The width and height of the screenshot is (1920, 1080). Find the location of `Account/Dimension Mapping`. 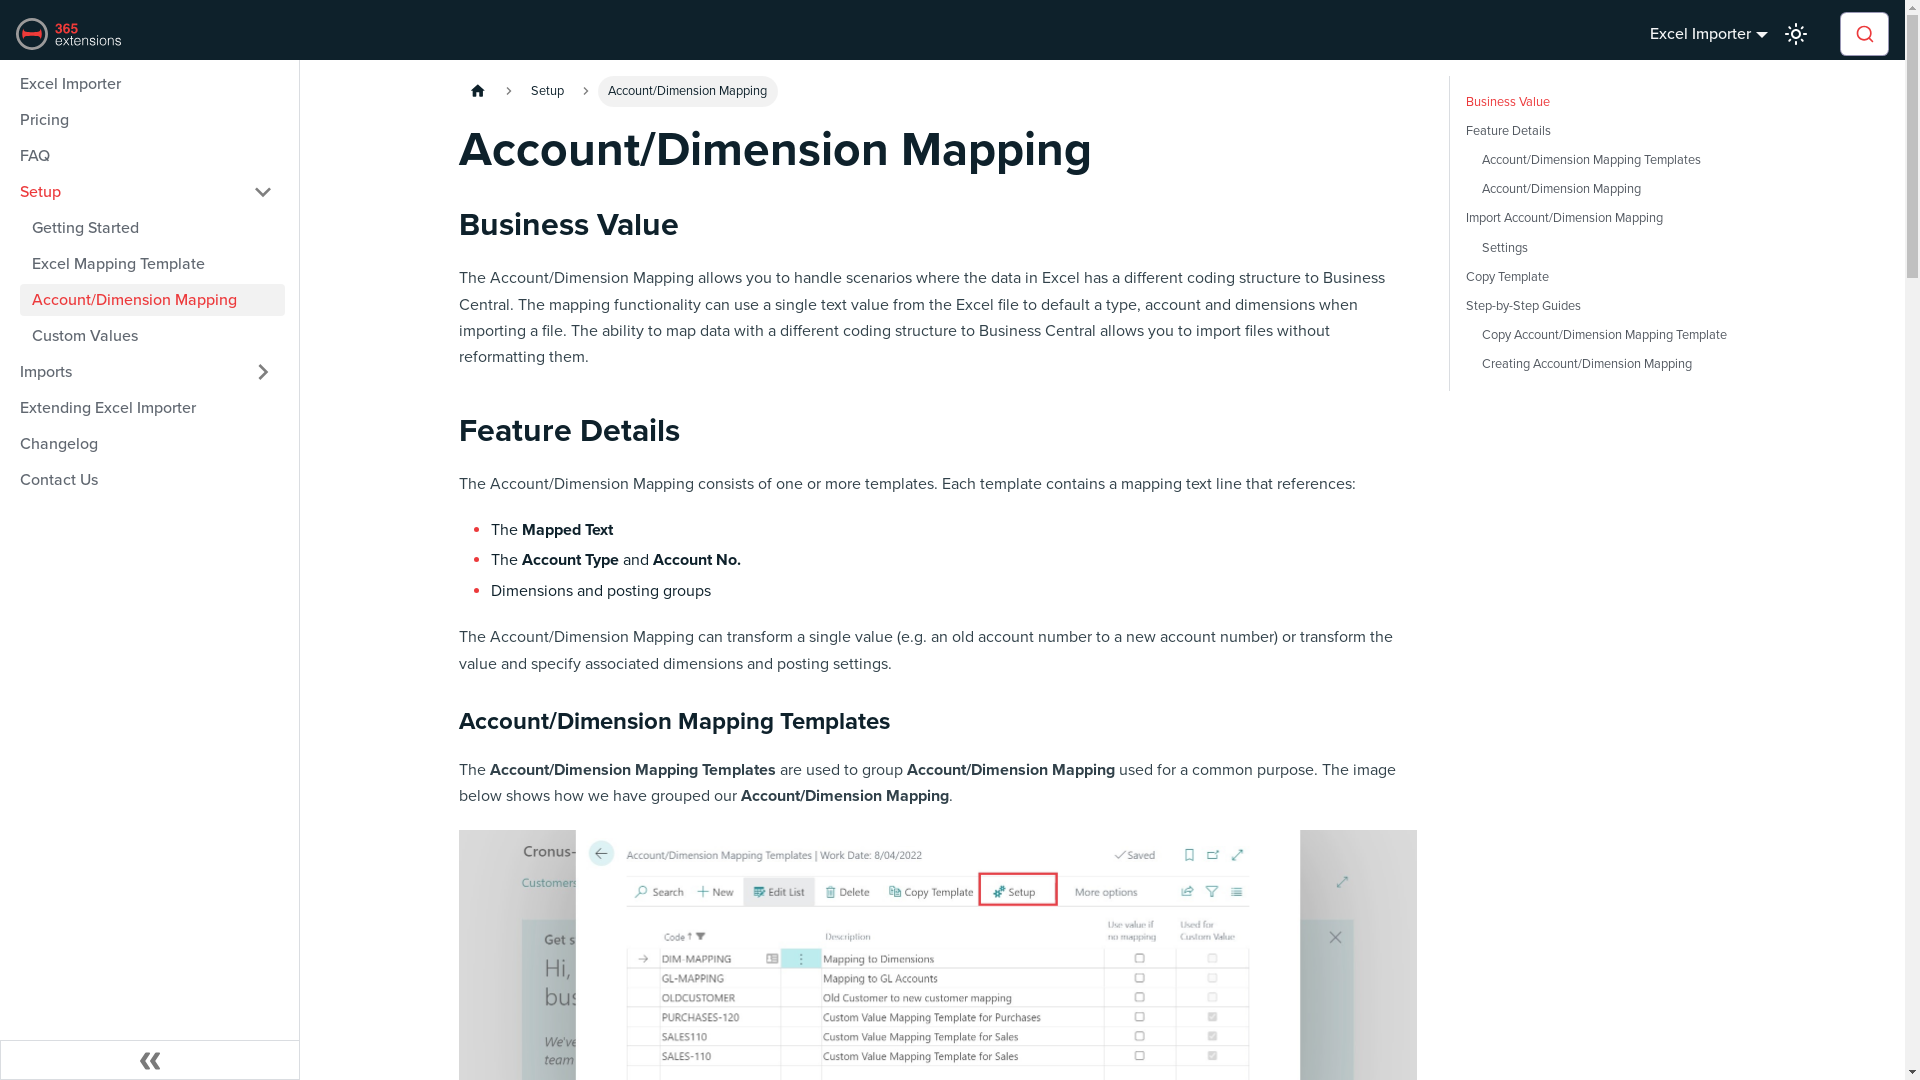

Account/Dimension Mapping is located at coordinates (152, 300).